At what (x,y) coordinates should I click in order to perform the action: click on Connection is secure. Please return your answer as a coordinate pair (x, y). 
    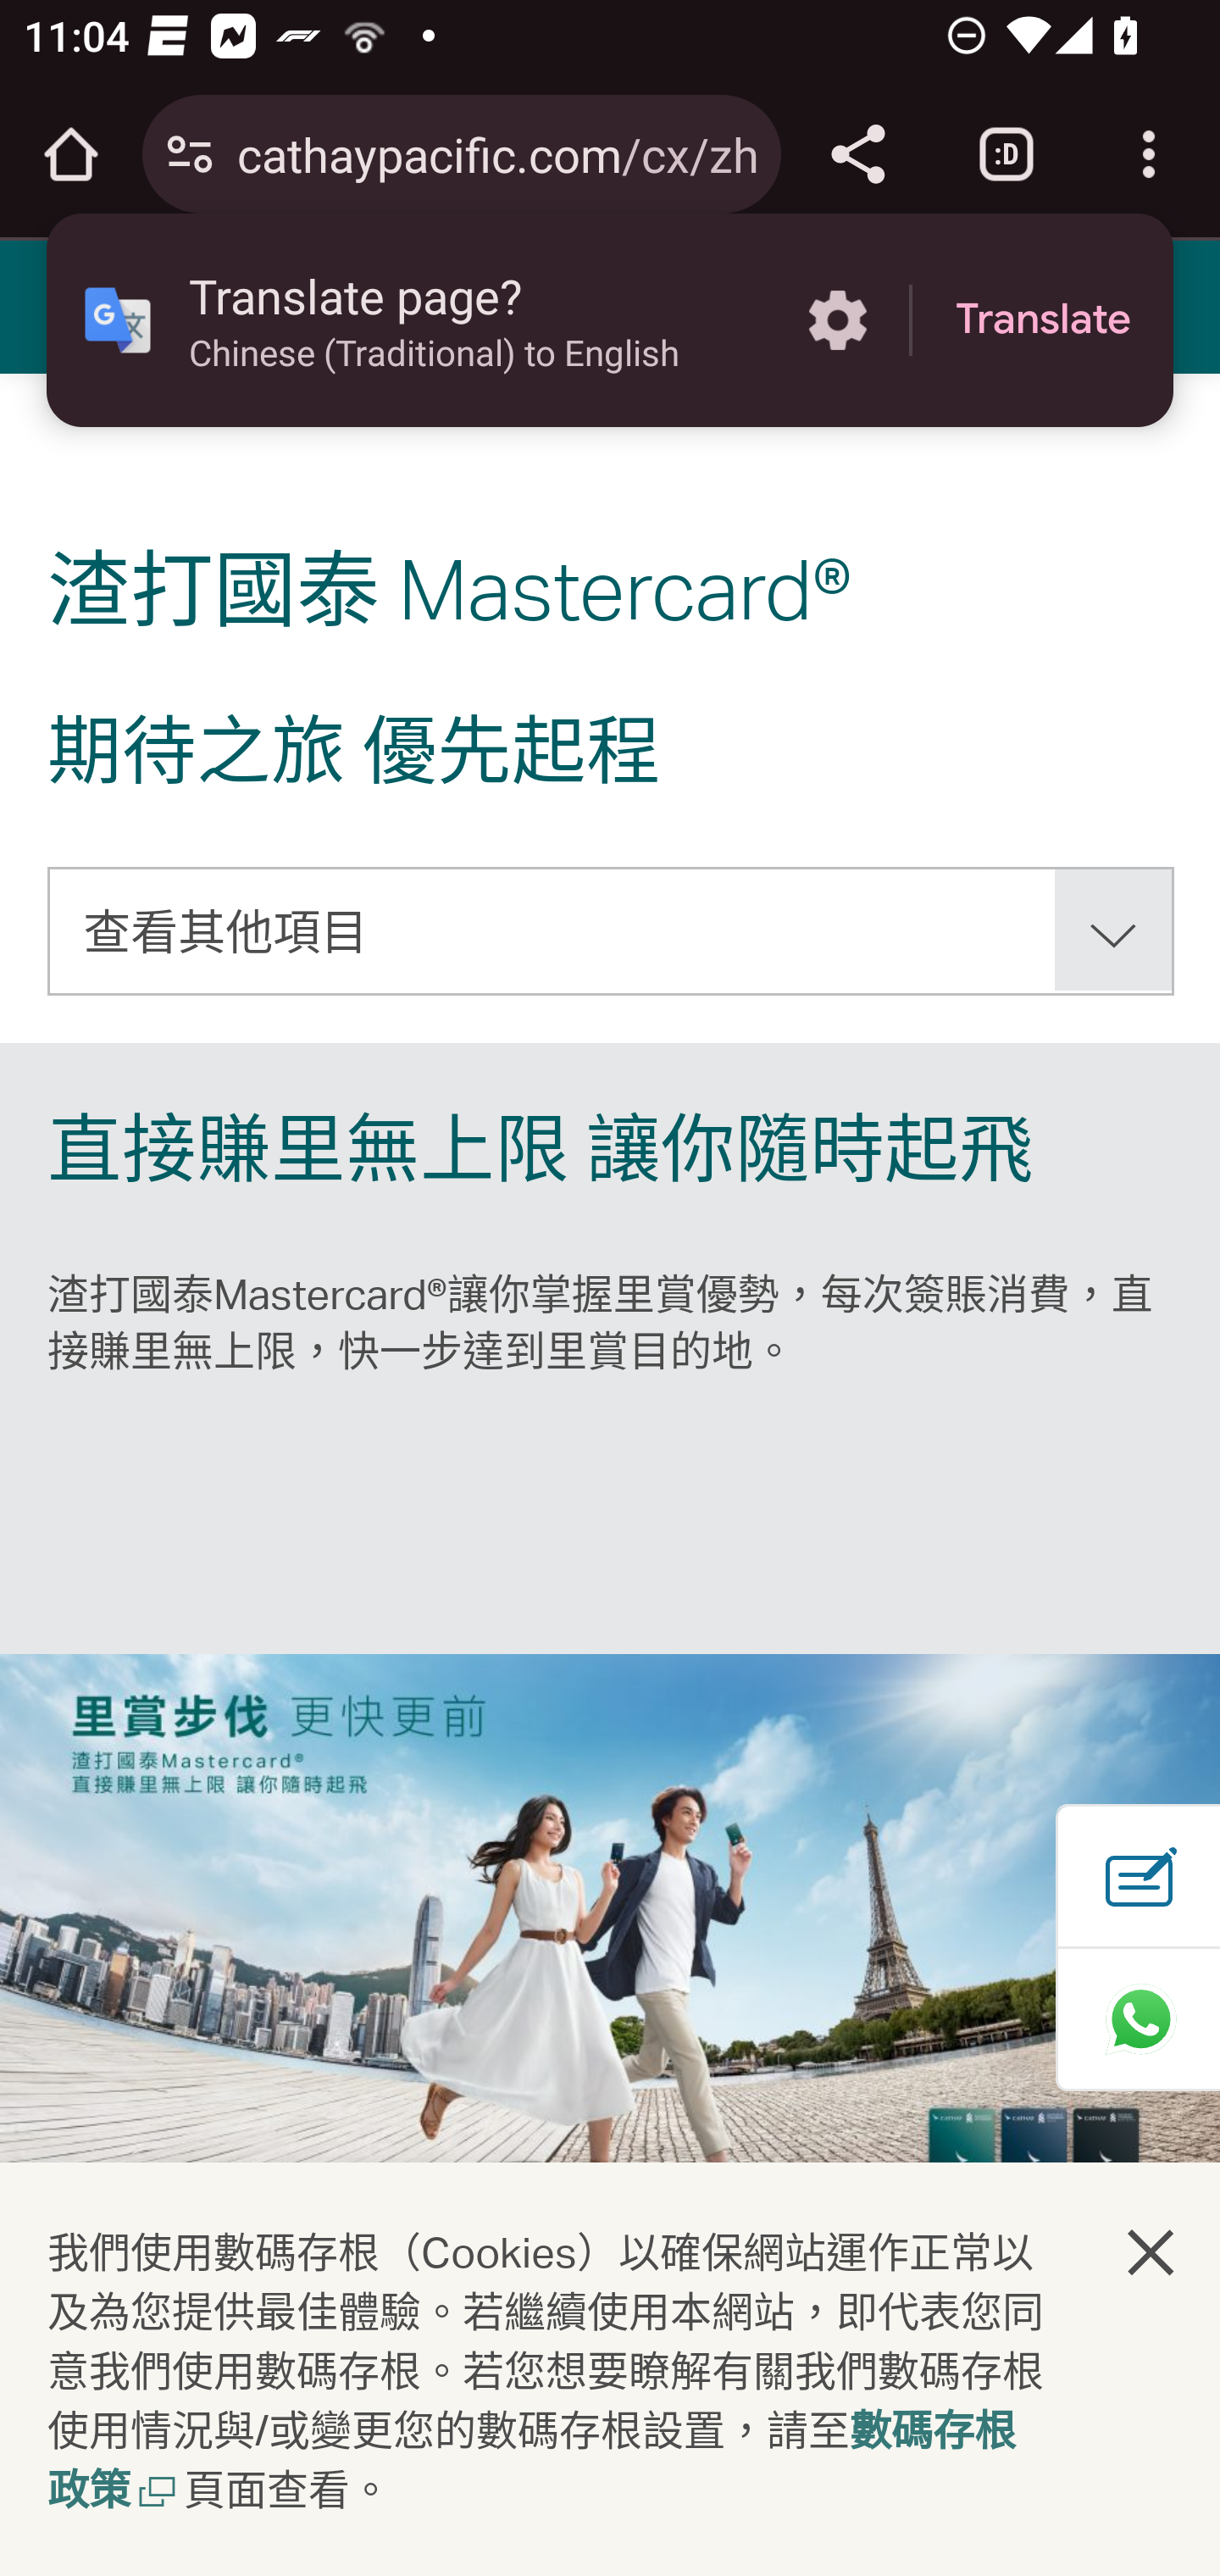
    Looking at the image, I should click on (190, 154).